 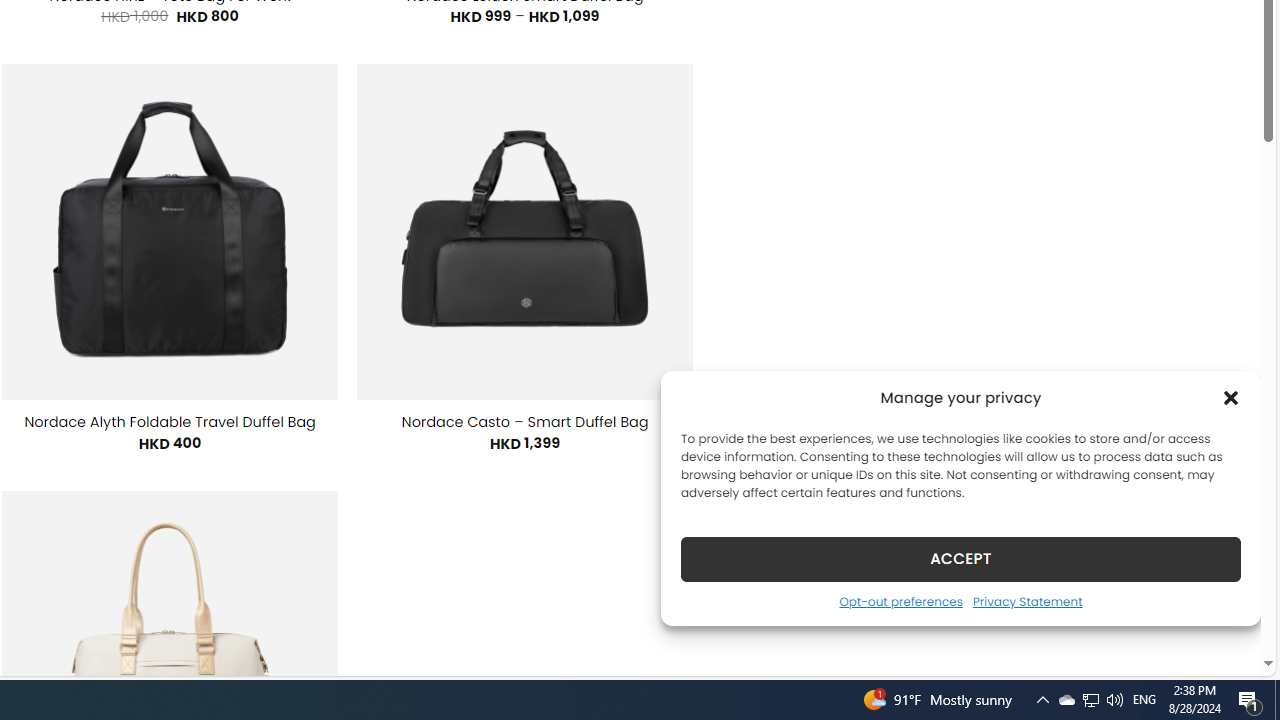 What do you see at coordinates (170, 422) in the screenshot?
I see `Nordace Alyth Foldable Travel Duffel Bag` at bounding box center [170, 422].